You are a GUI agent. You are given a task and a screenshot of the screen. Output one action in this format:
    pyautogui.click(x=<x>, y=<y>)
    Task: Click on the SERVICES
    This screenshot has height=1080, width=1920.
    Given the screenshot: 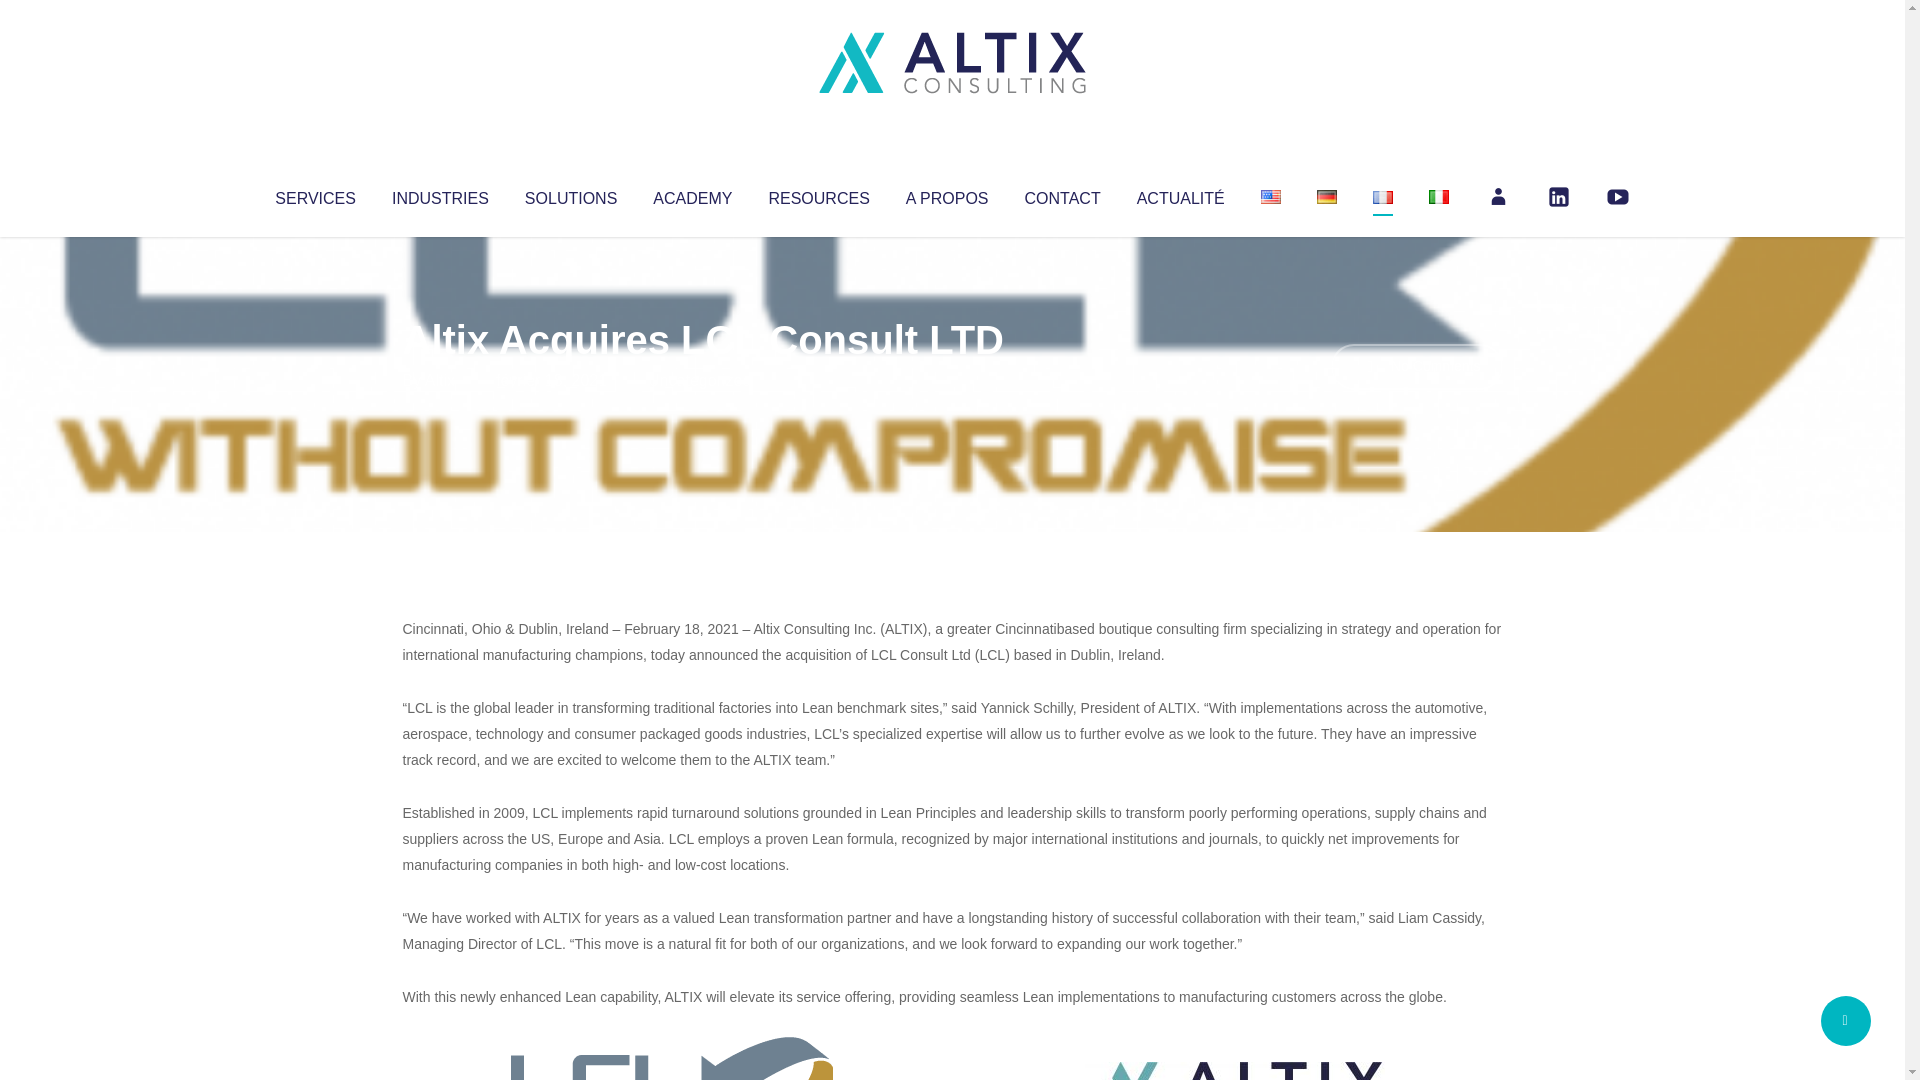 What is the action you would take?
    pyautogui.click(x=314, y=194)
    